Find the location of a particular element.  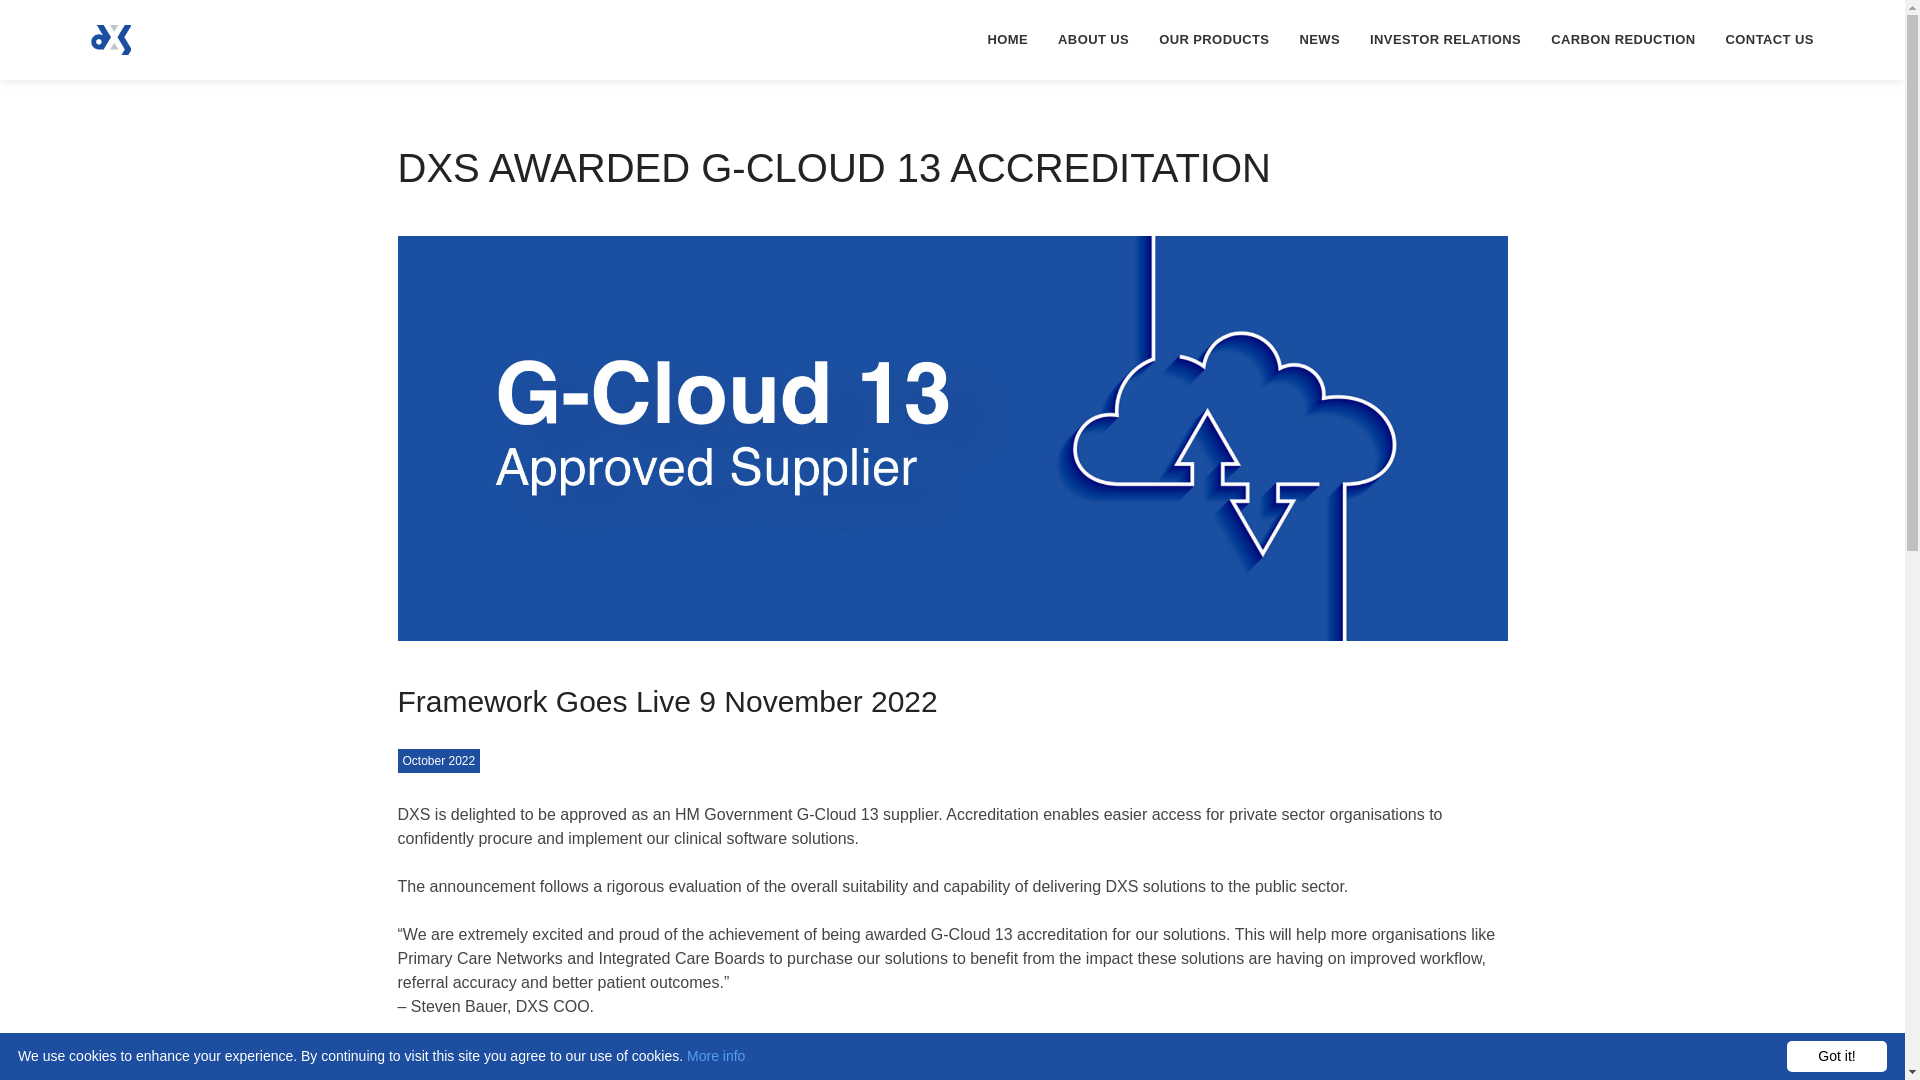

CARBON REDUCTION is located at coordinates (1623, 40).